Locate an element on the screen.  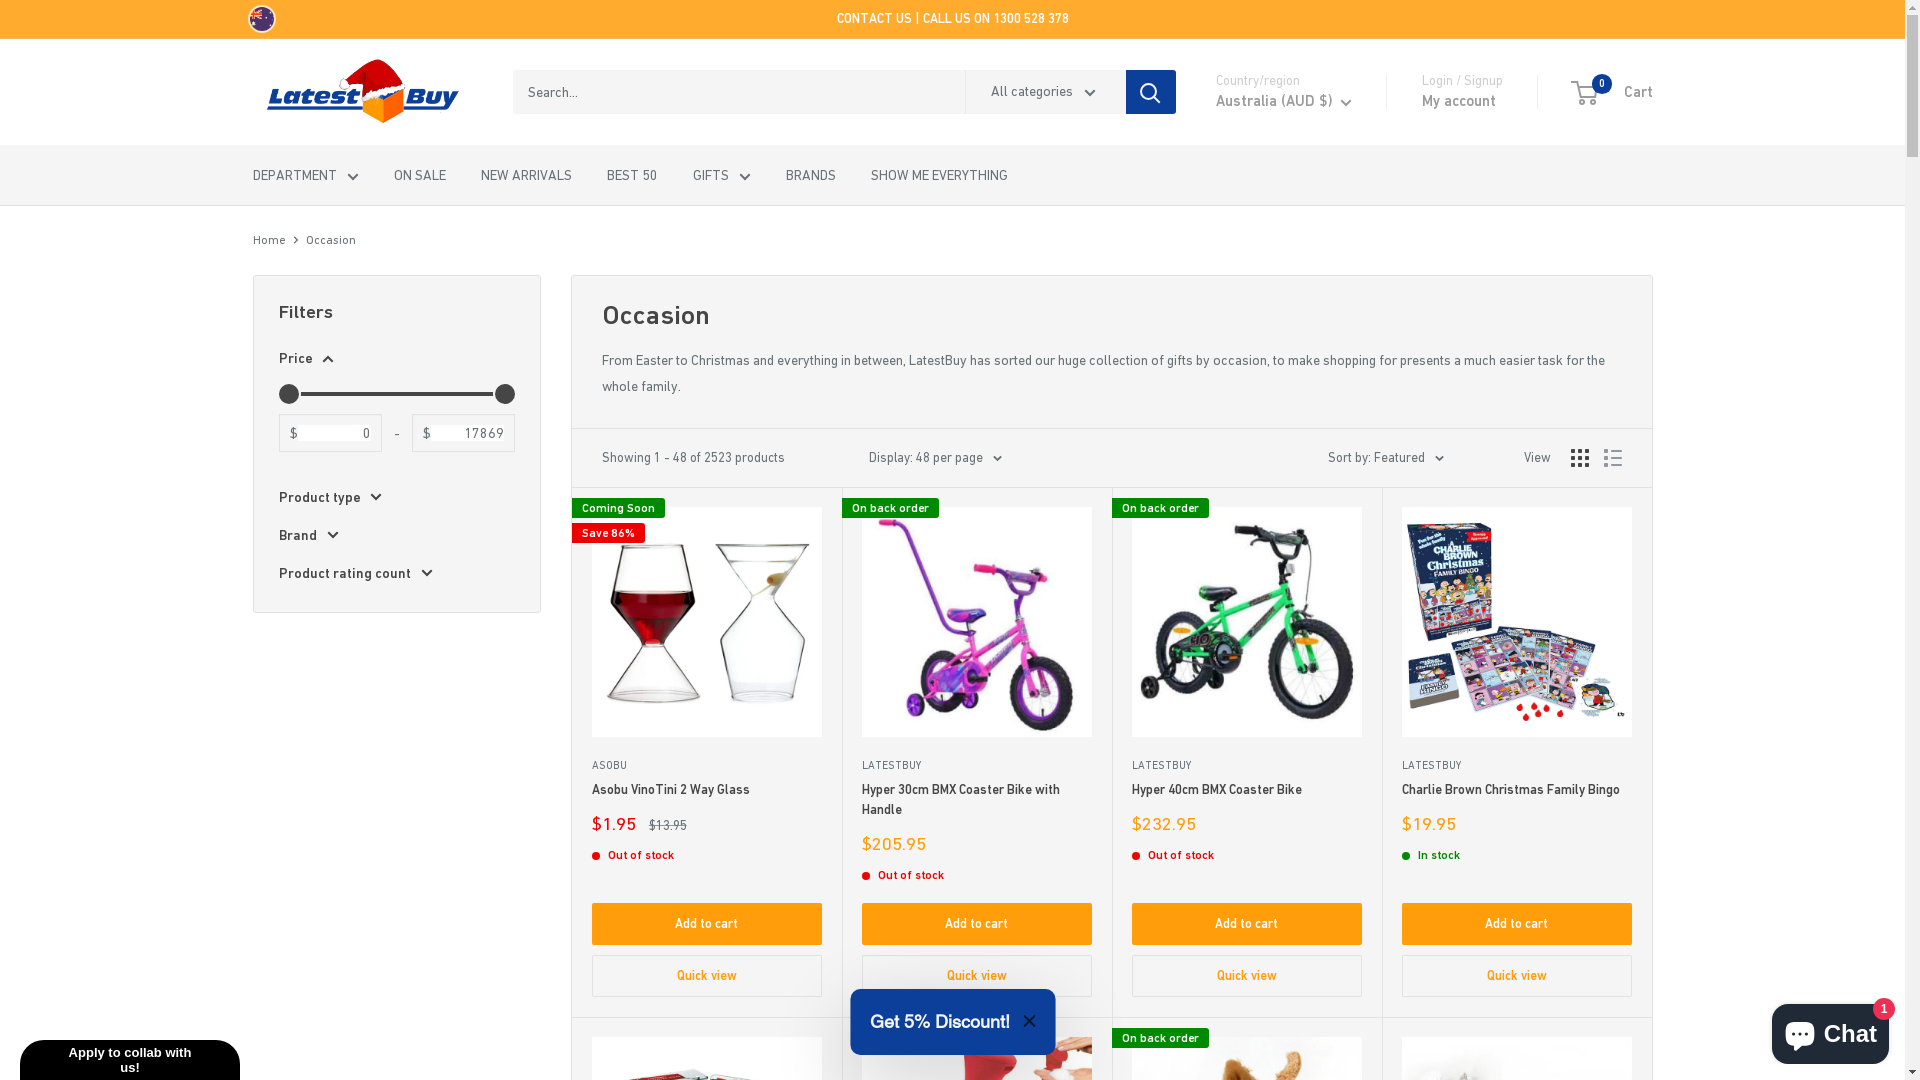
LT is located at coordinates (1262, 897).